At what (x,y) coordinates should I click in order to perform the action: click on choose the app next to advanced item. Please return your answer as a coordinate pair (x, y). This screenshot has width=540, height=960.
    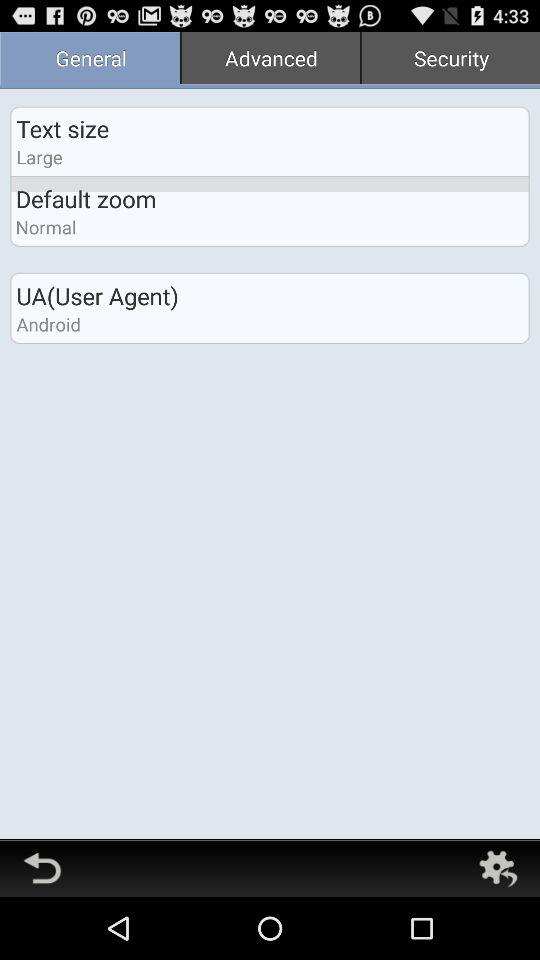
    Looking at the image, I should click on (450, 60).